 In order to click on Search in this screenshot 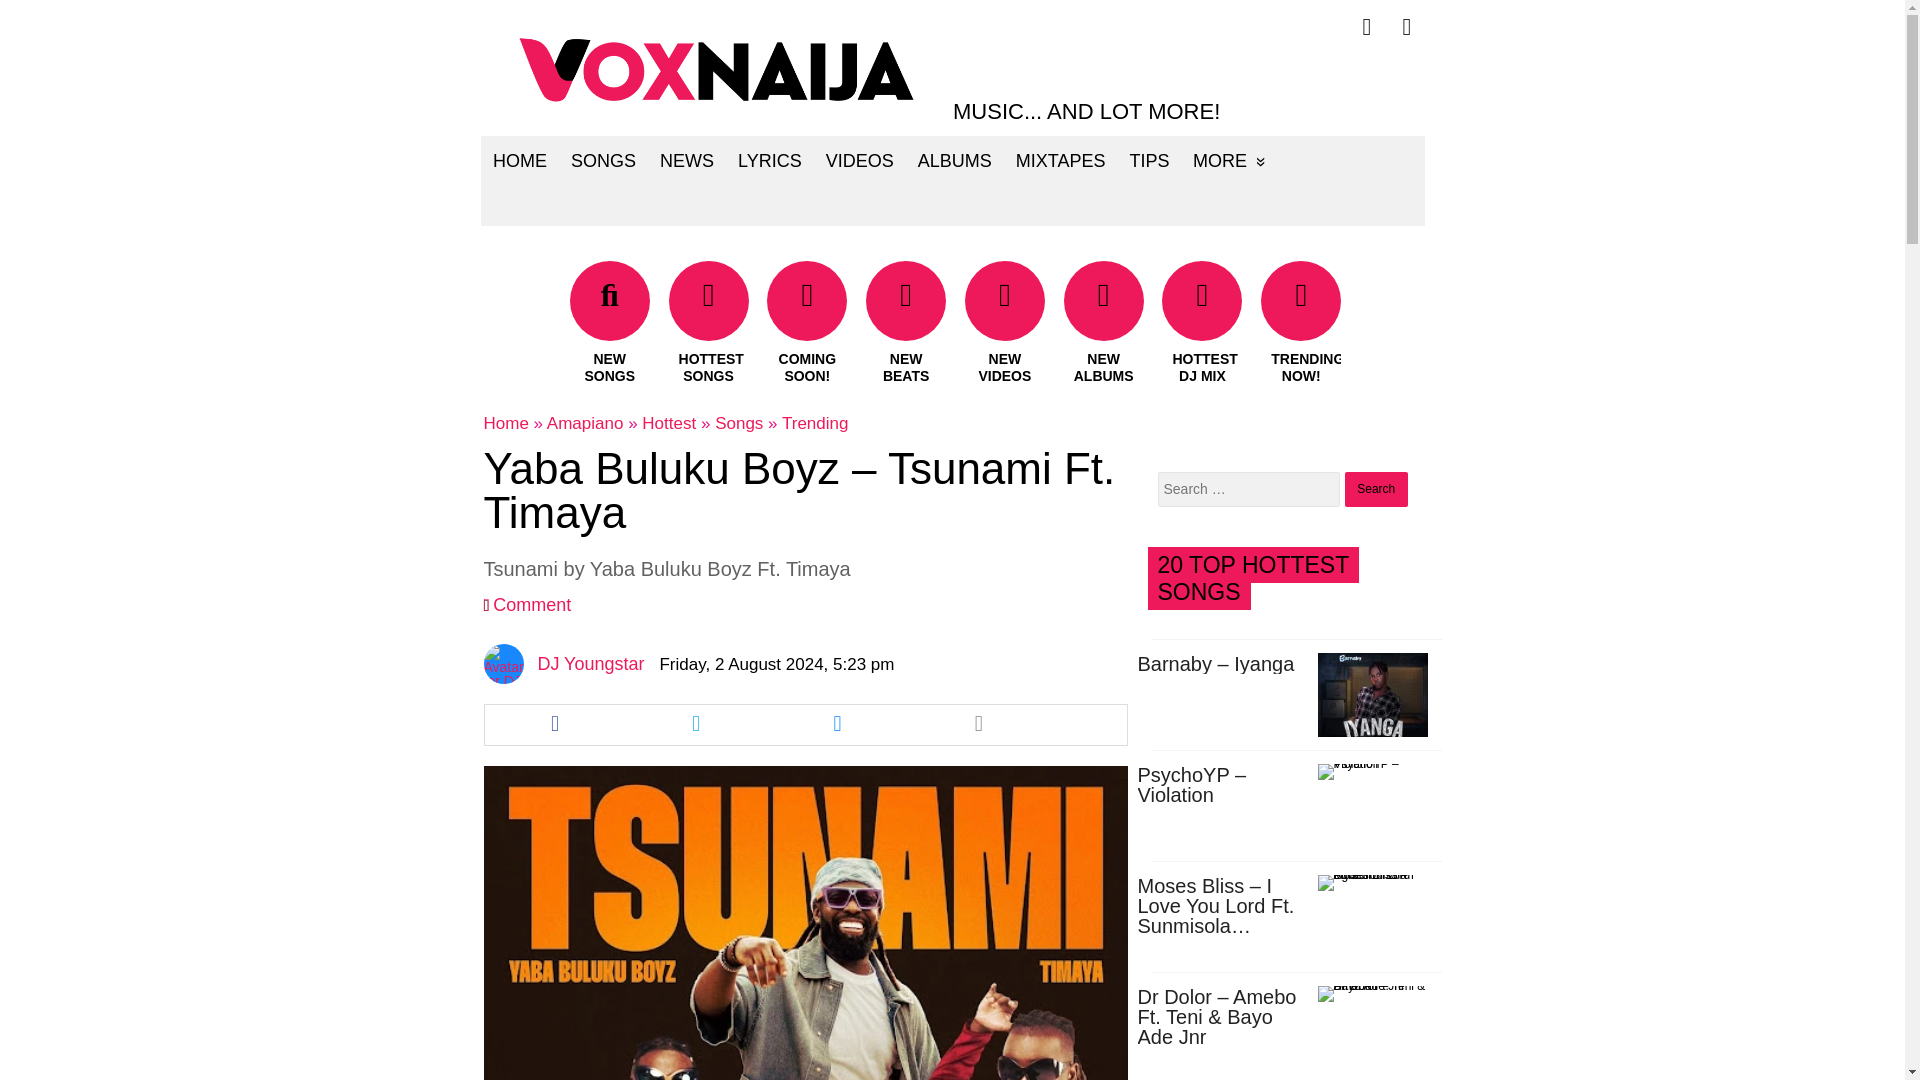, I will do `click(1376, 488)`.